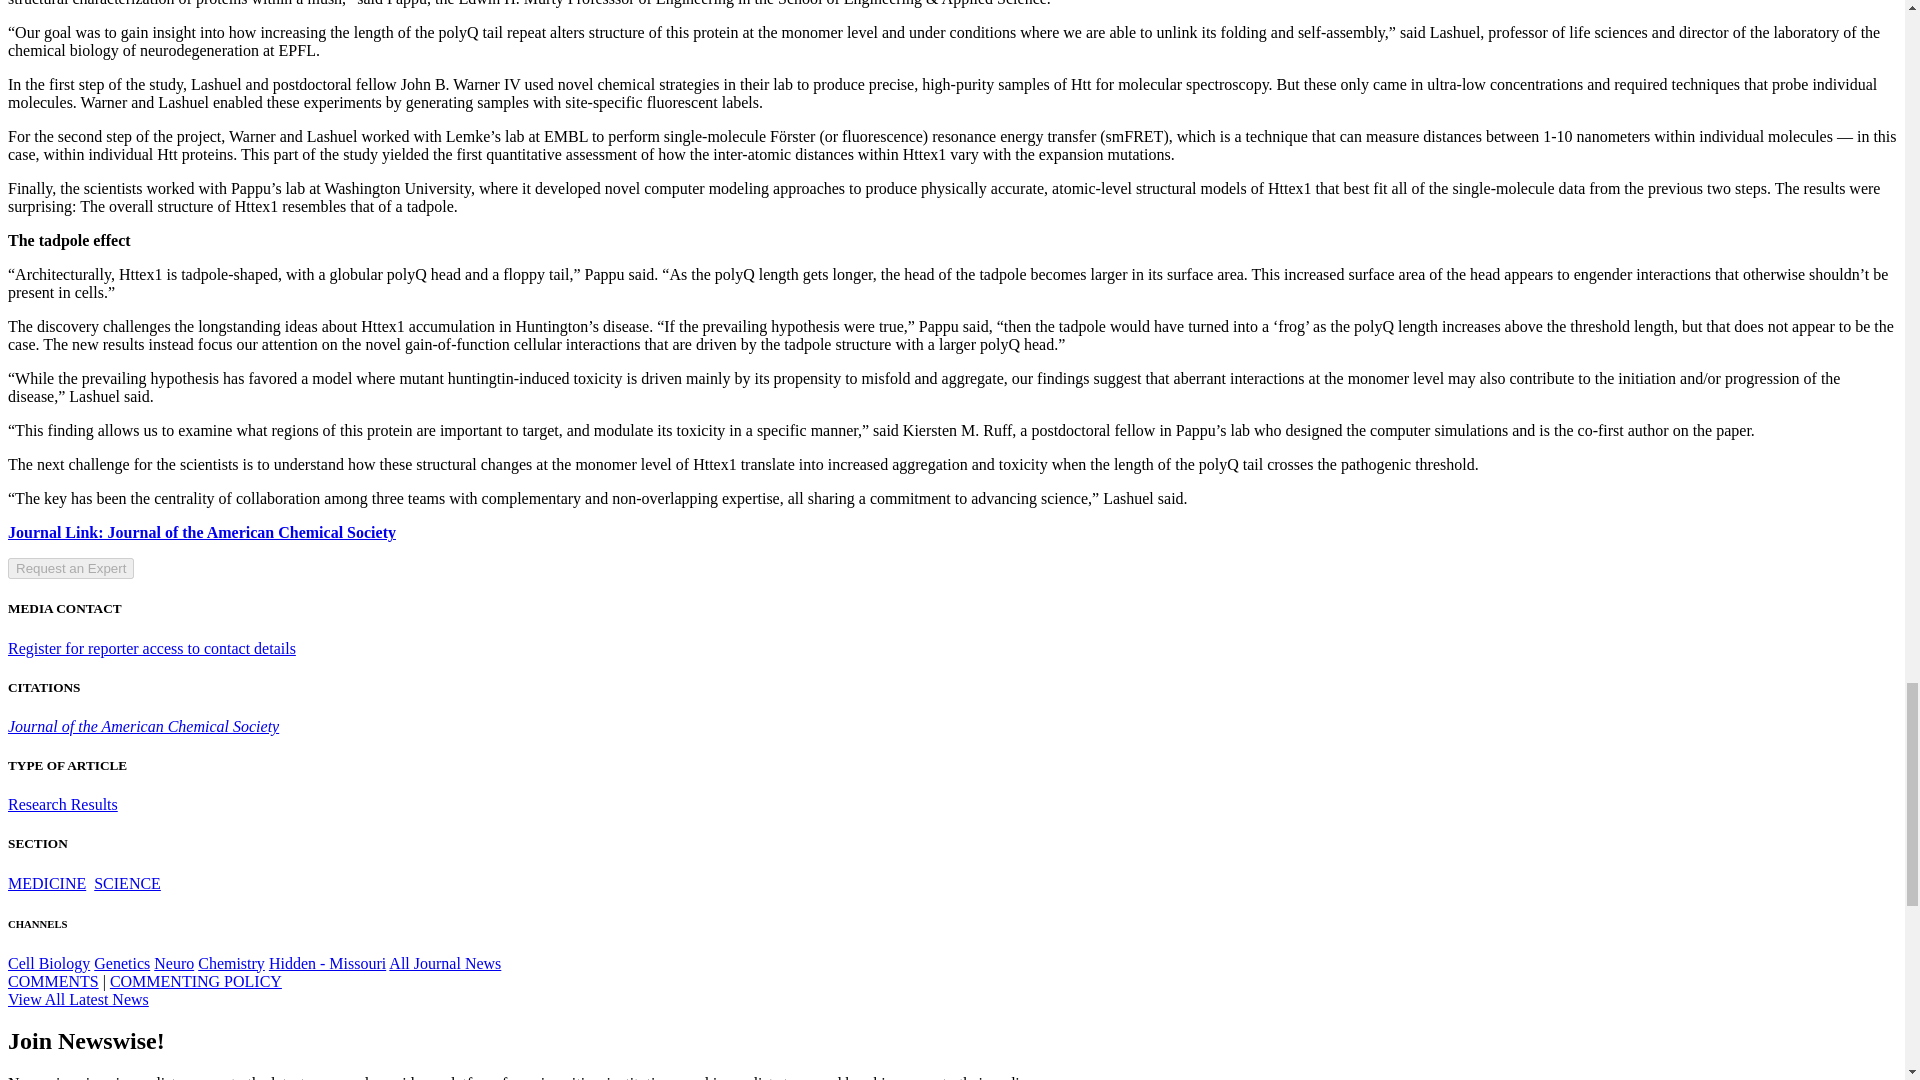 This screenshot has width=1920, height=1080. Describe the element at coordinates (62, 804) in the screenshot. I see `Research Results` at that location.